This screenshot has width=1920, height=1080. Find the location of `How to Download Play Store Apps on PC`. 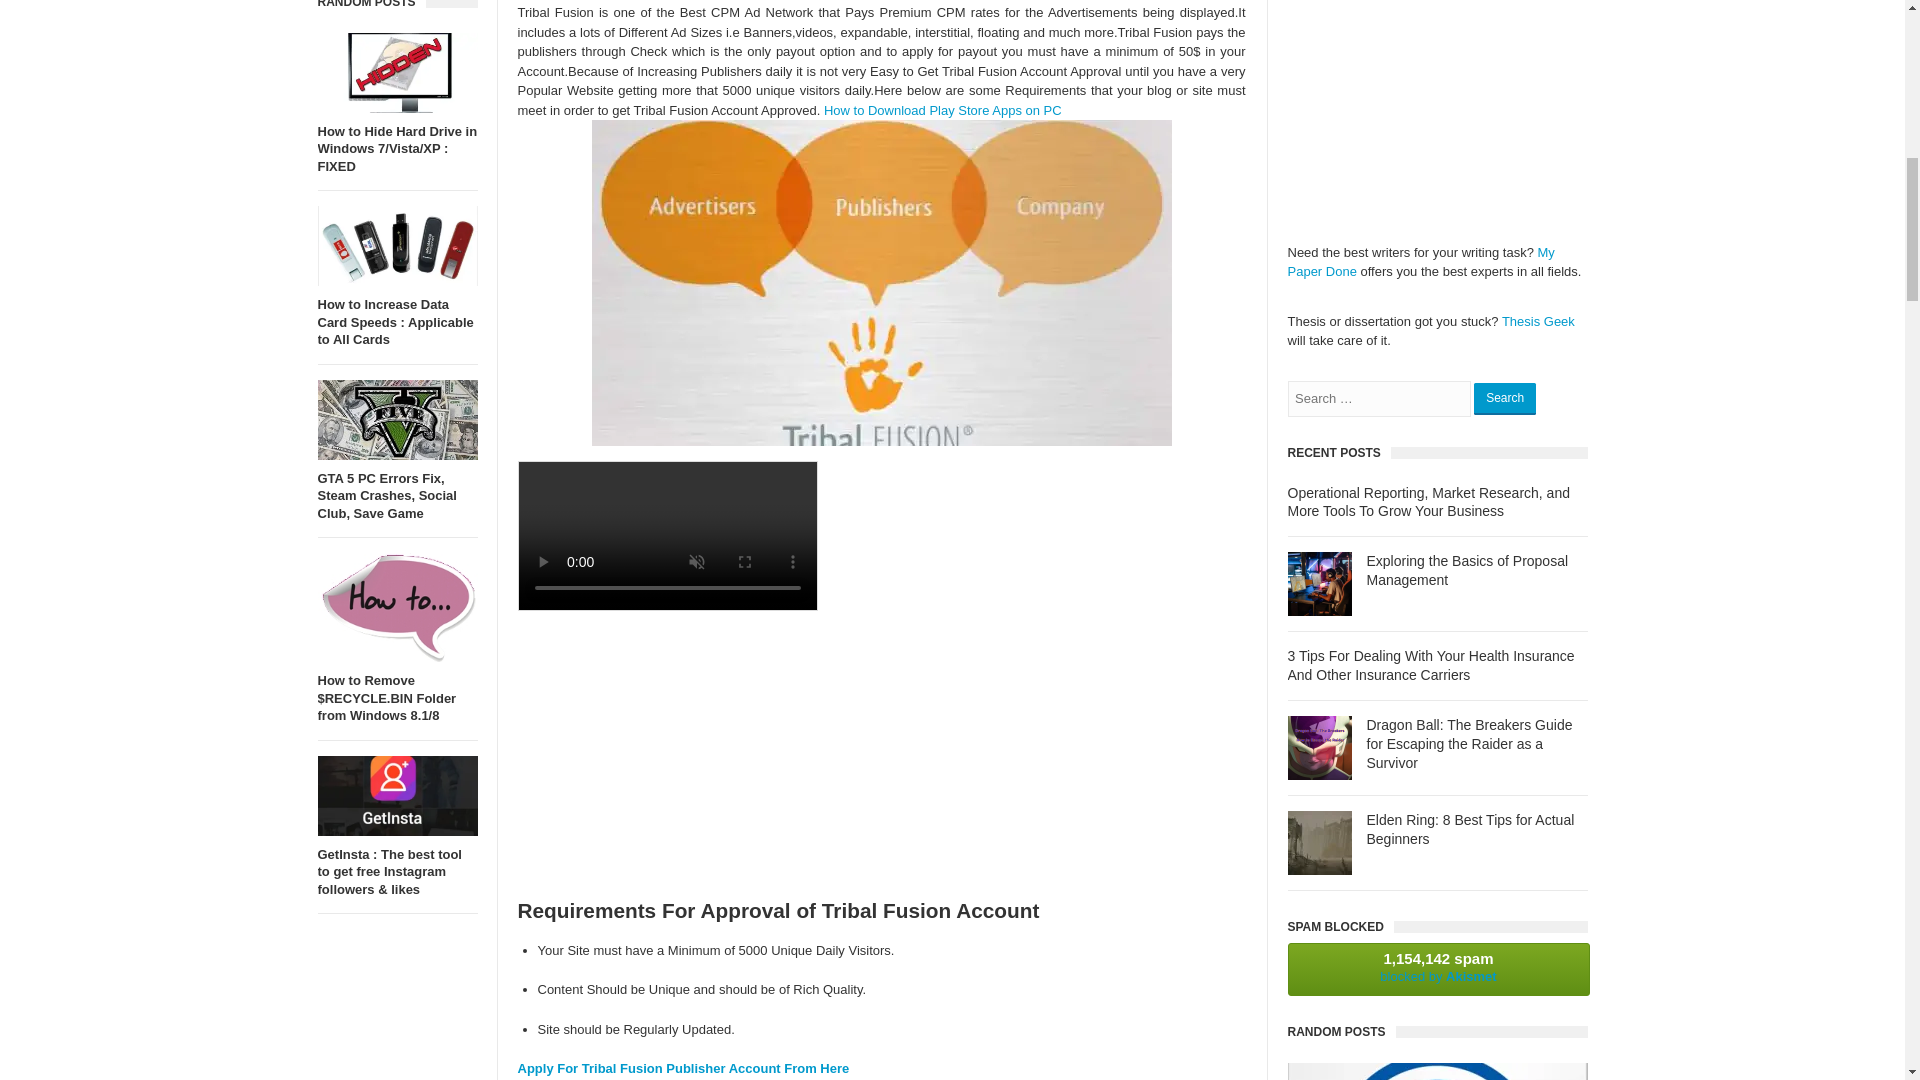

How to Download Play Store Apps on PC is located at coordinates (942, 110).